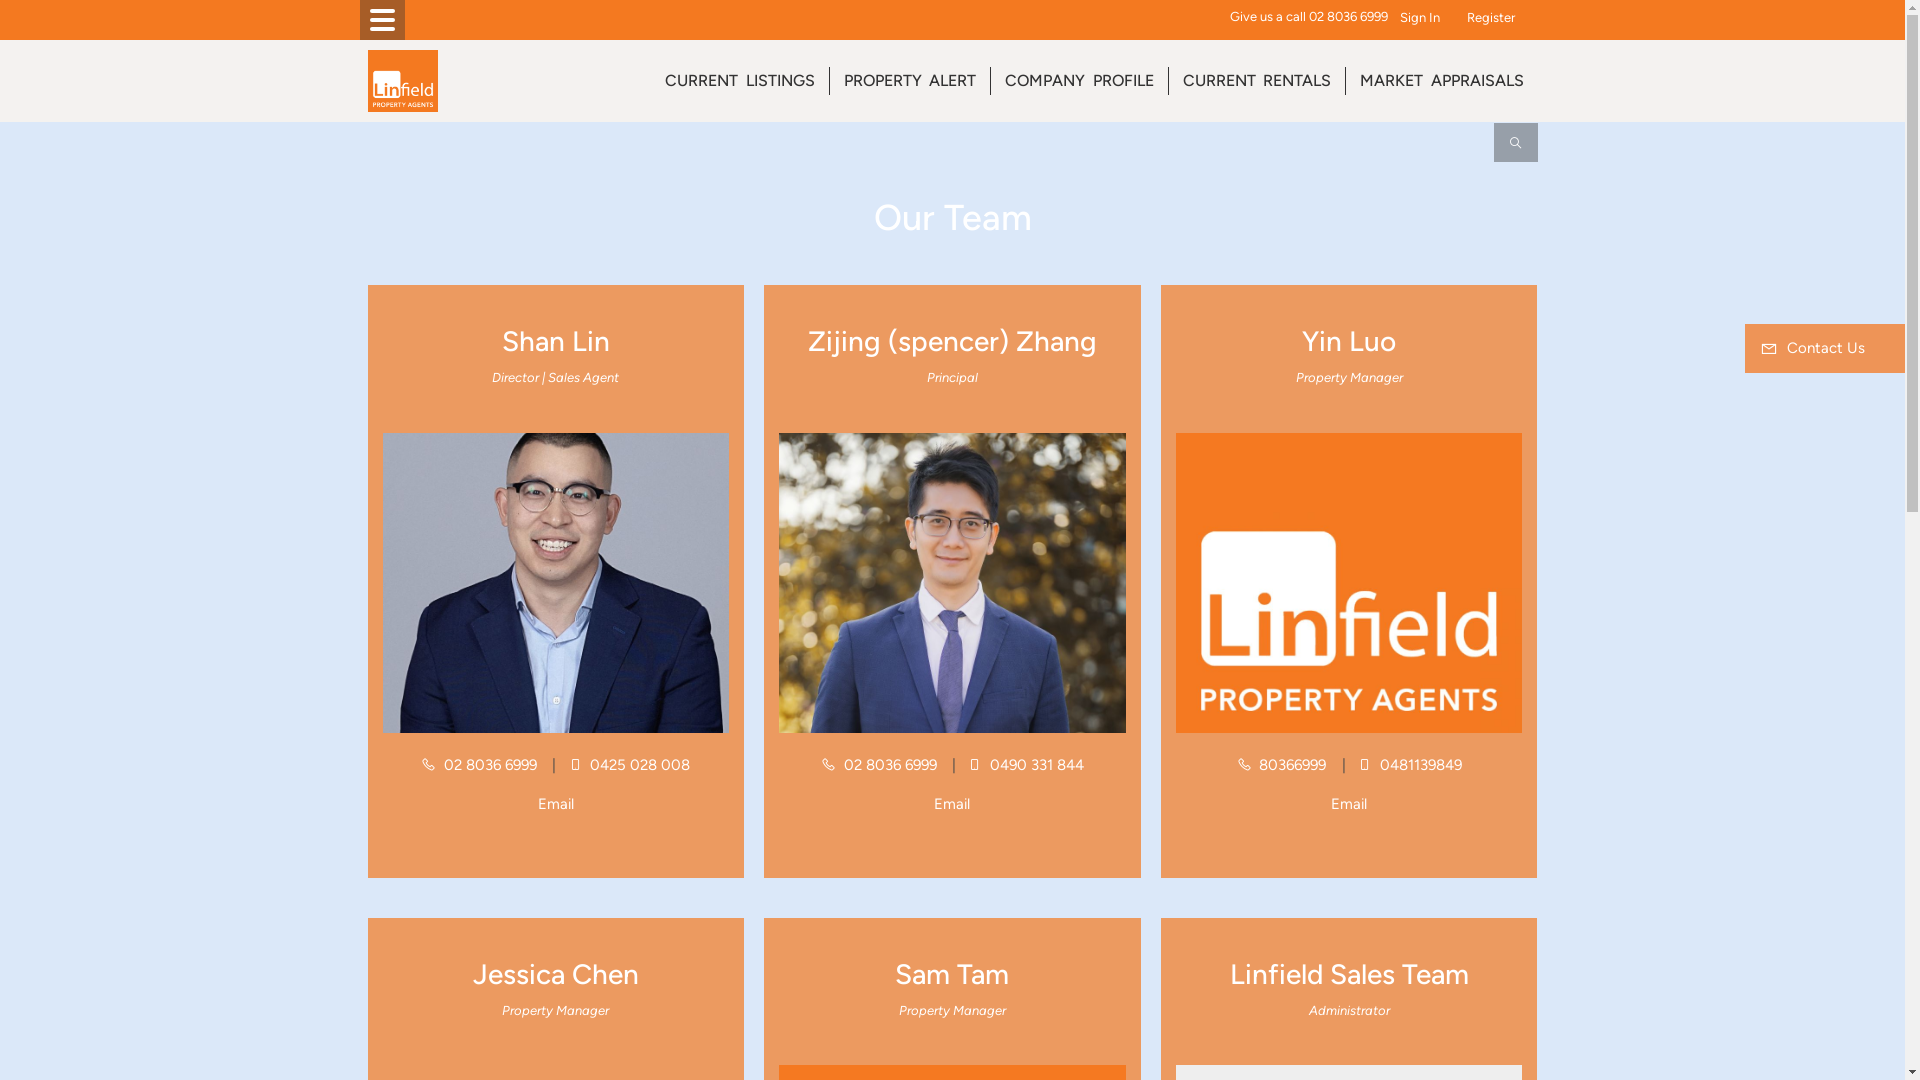  What do you see at coordinates (740, 81) in the screenshot?
I see `CURRENT
LISTINGS` at bounding box center [740, 81].